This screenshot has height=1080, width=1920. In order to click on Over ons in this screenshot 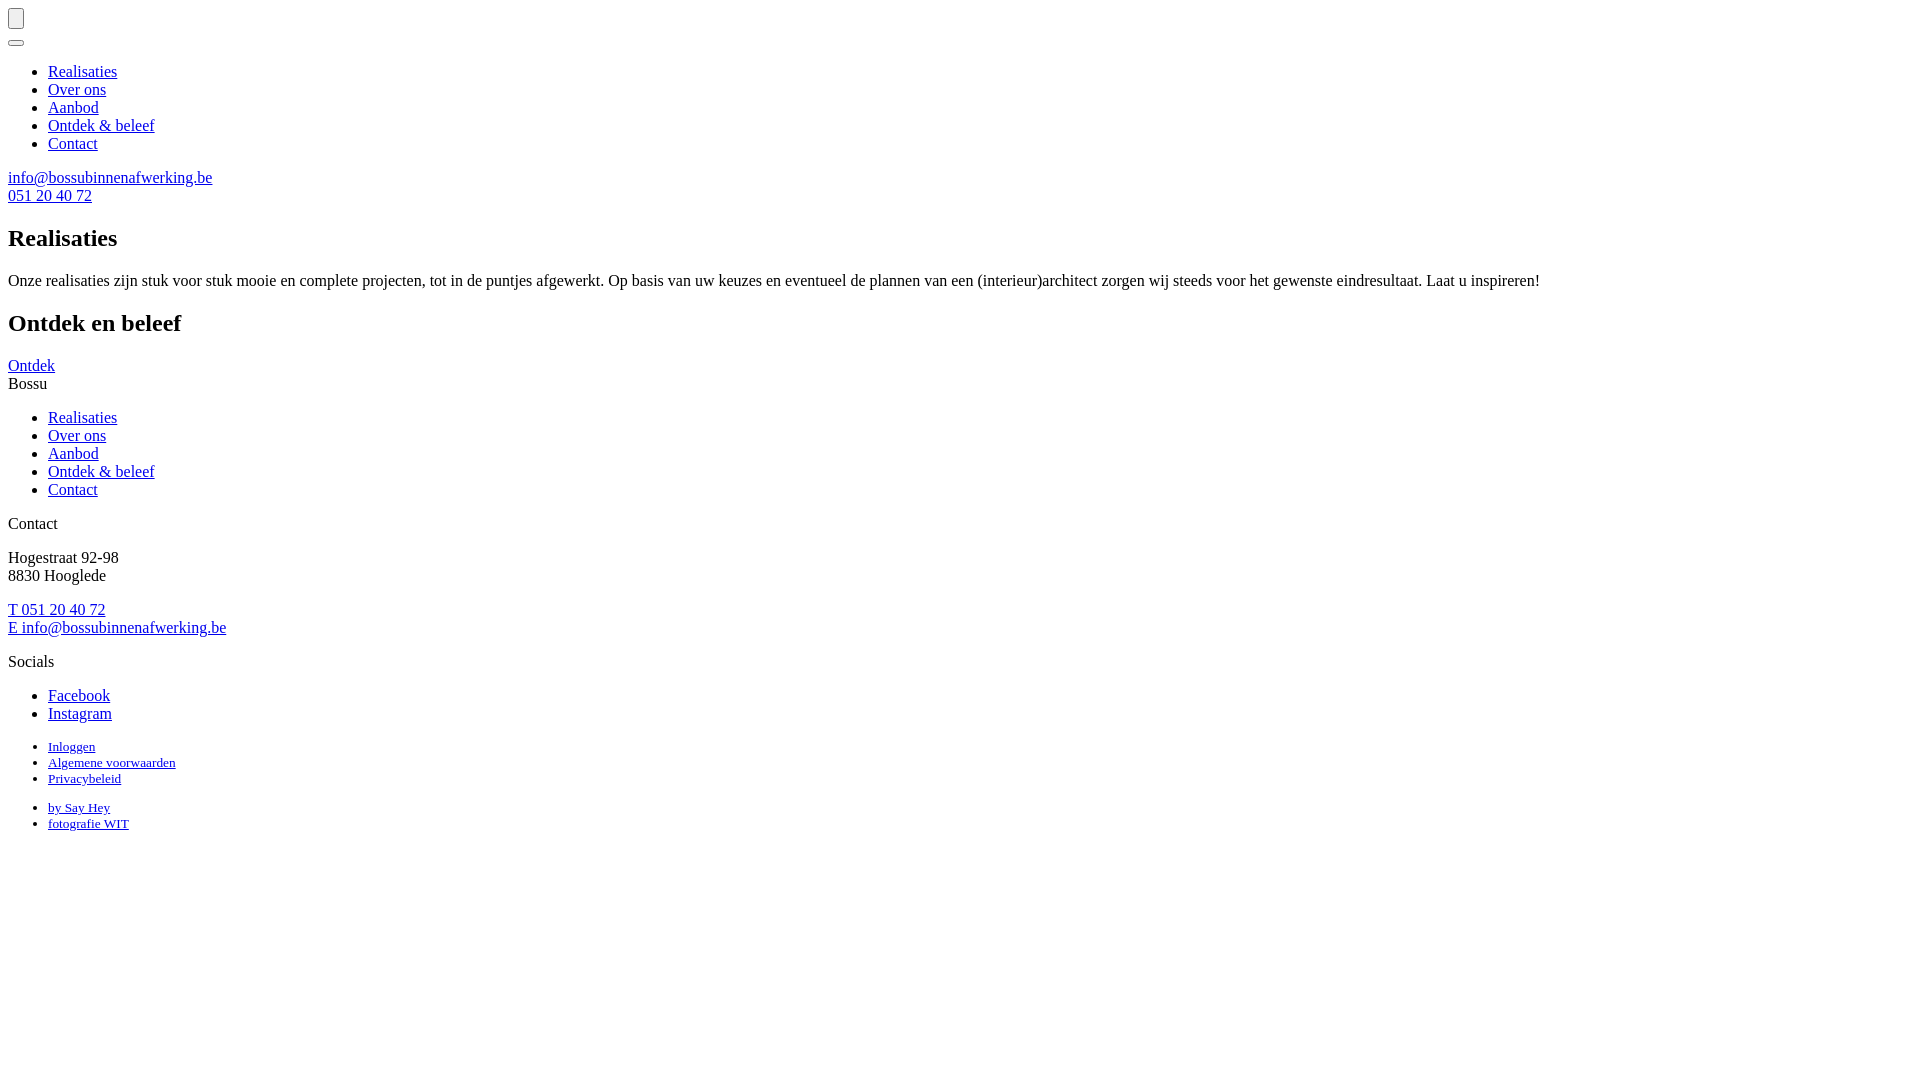, I will do `click(77, 90)`.